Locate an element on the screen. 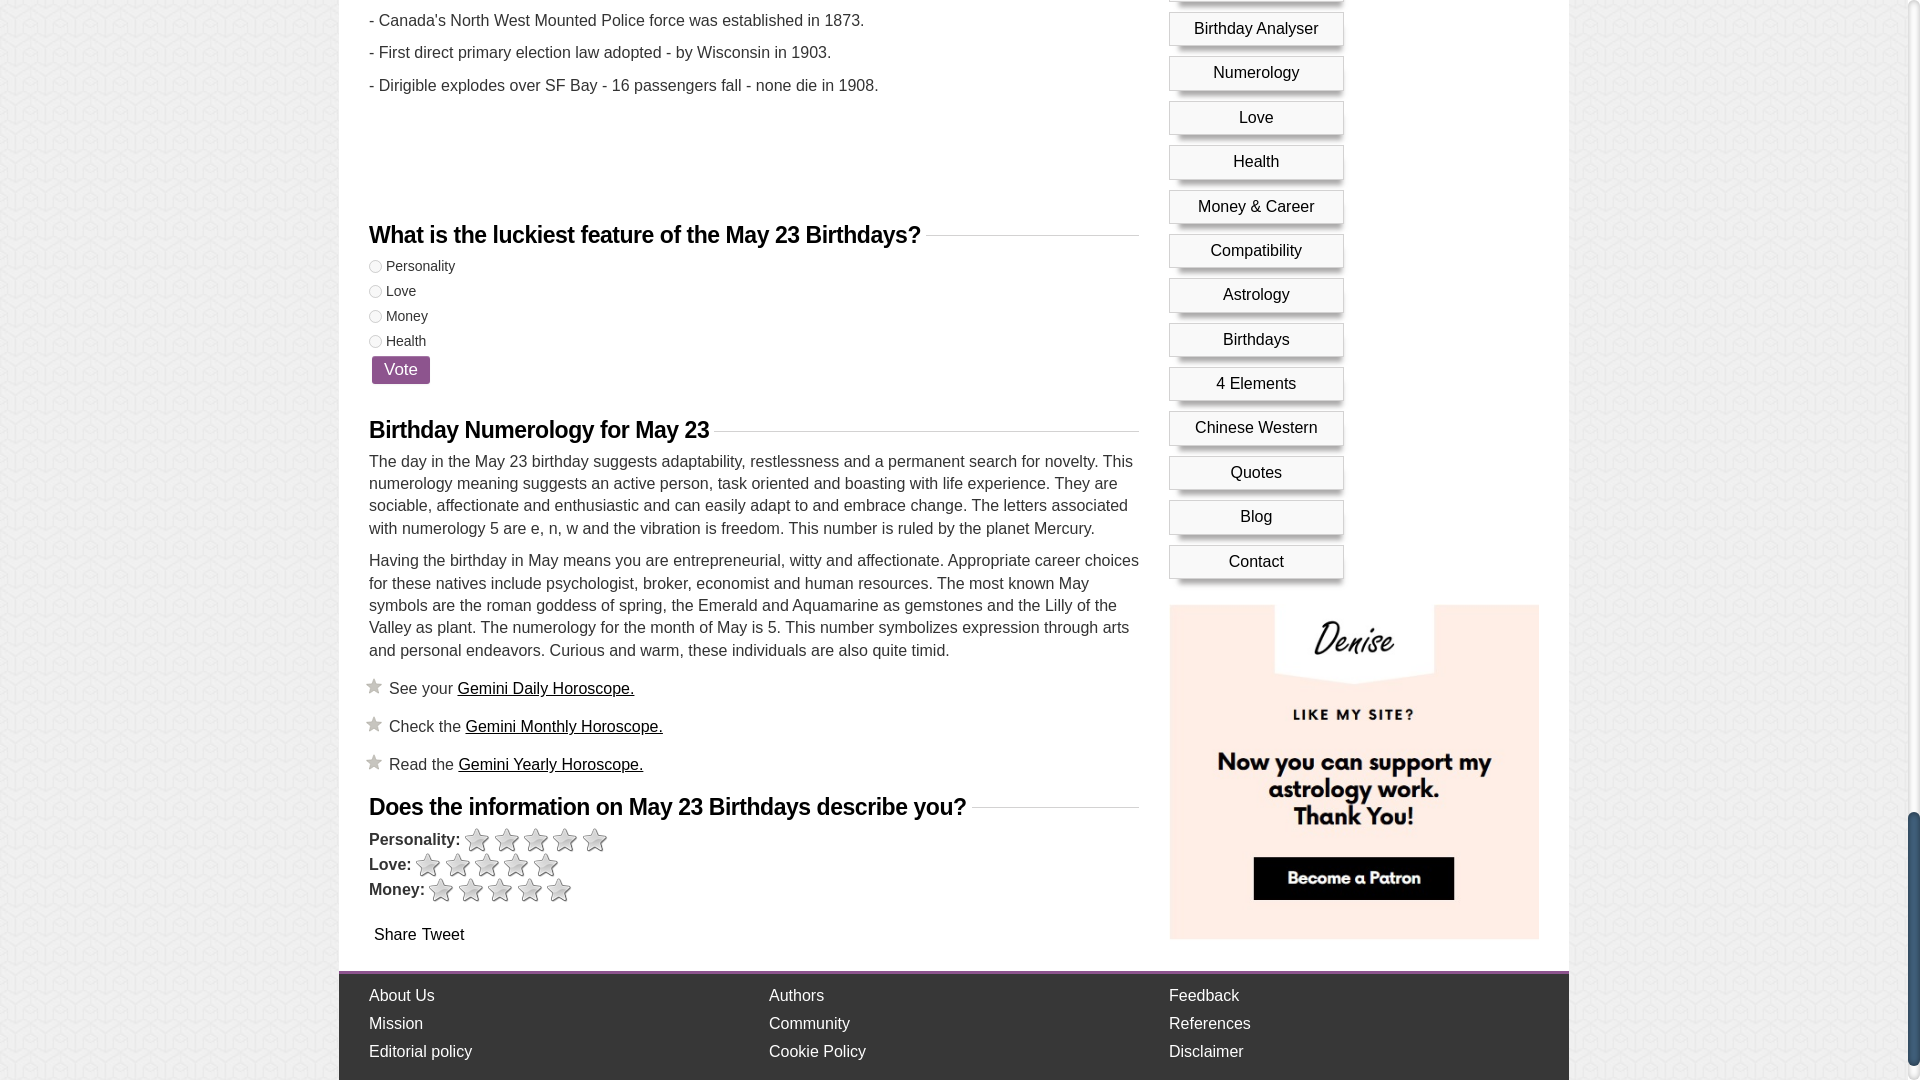 The image size is (1920, 1080). Gemini August 2024 Monthly Horoscope is located at coordinates (563, 726).